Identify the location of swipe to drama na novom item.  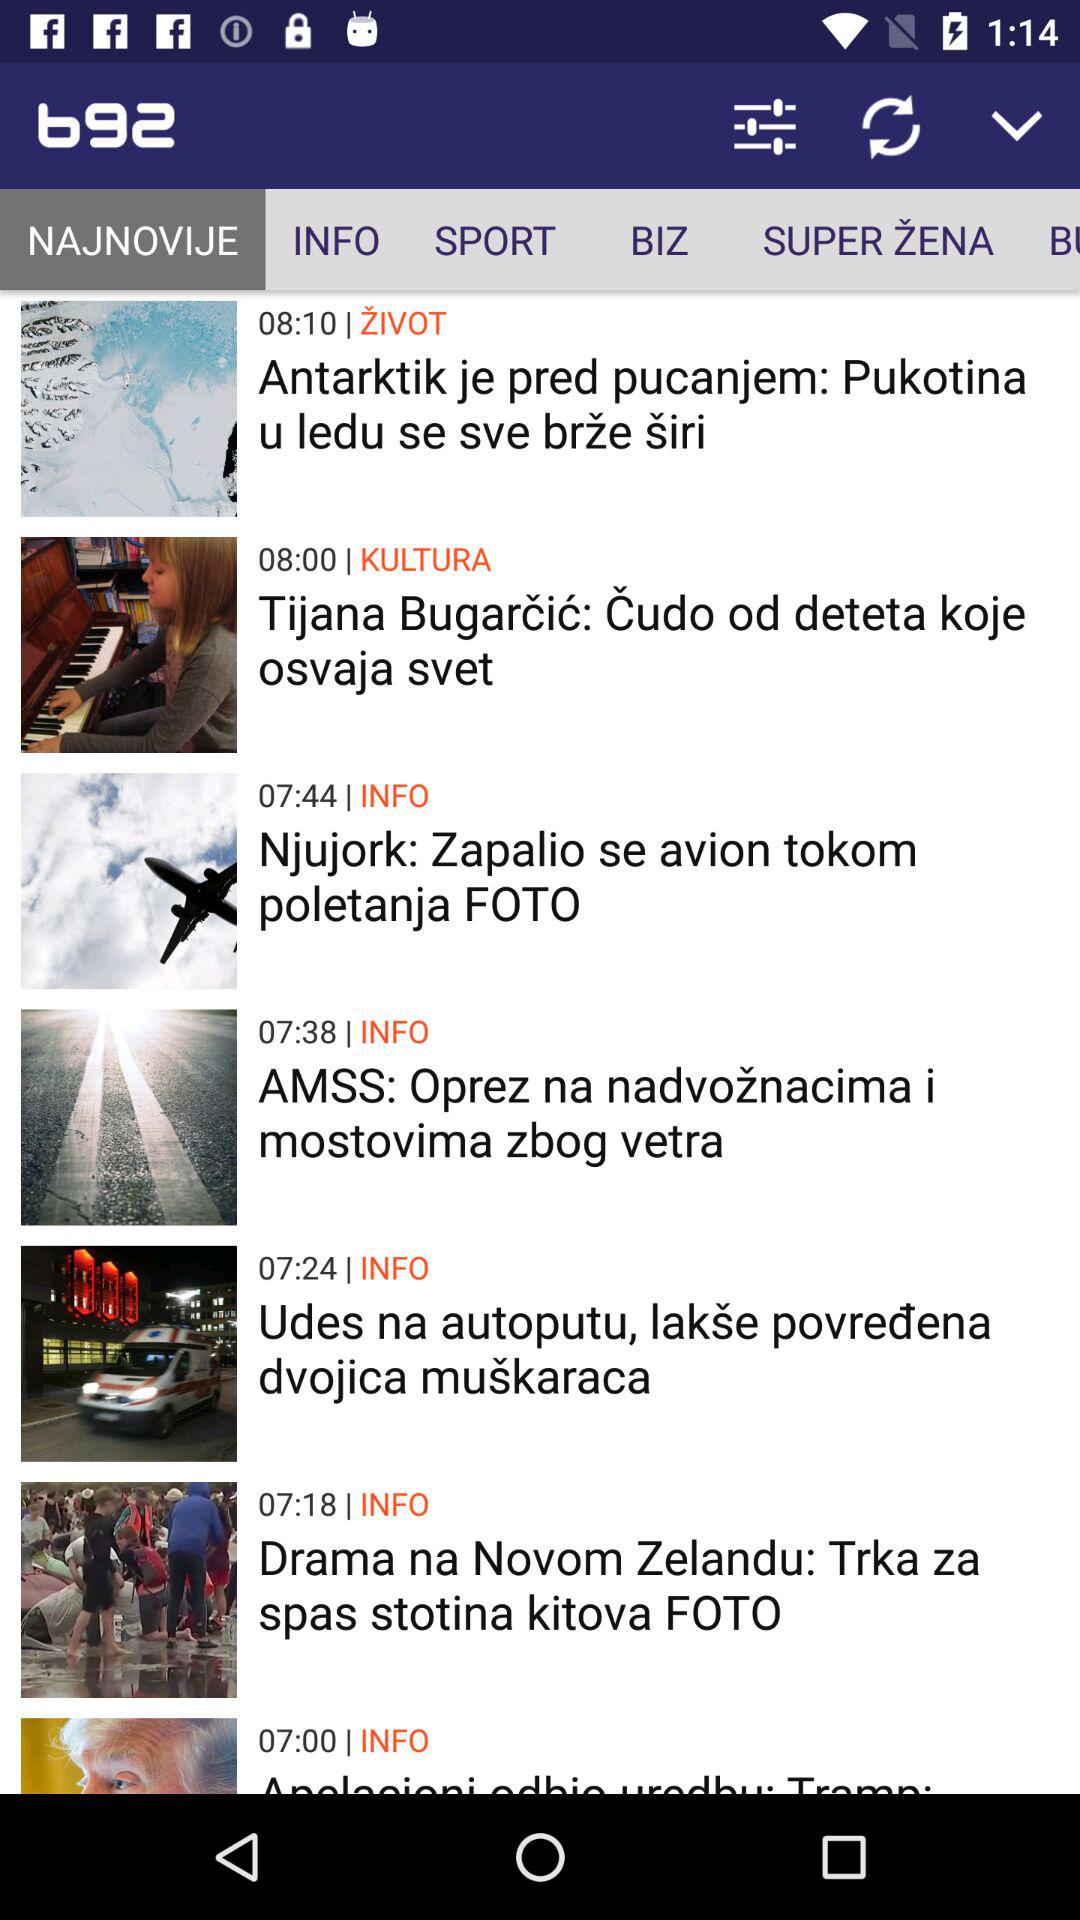
(658, 1584).